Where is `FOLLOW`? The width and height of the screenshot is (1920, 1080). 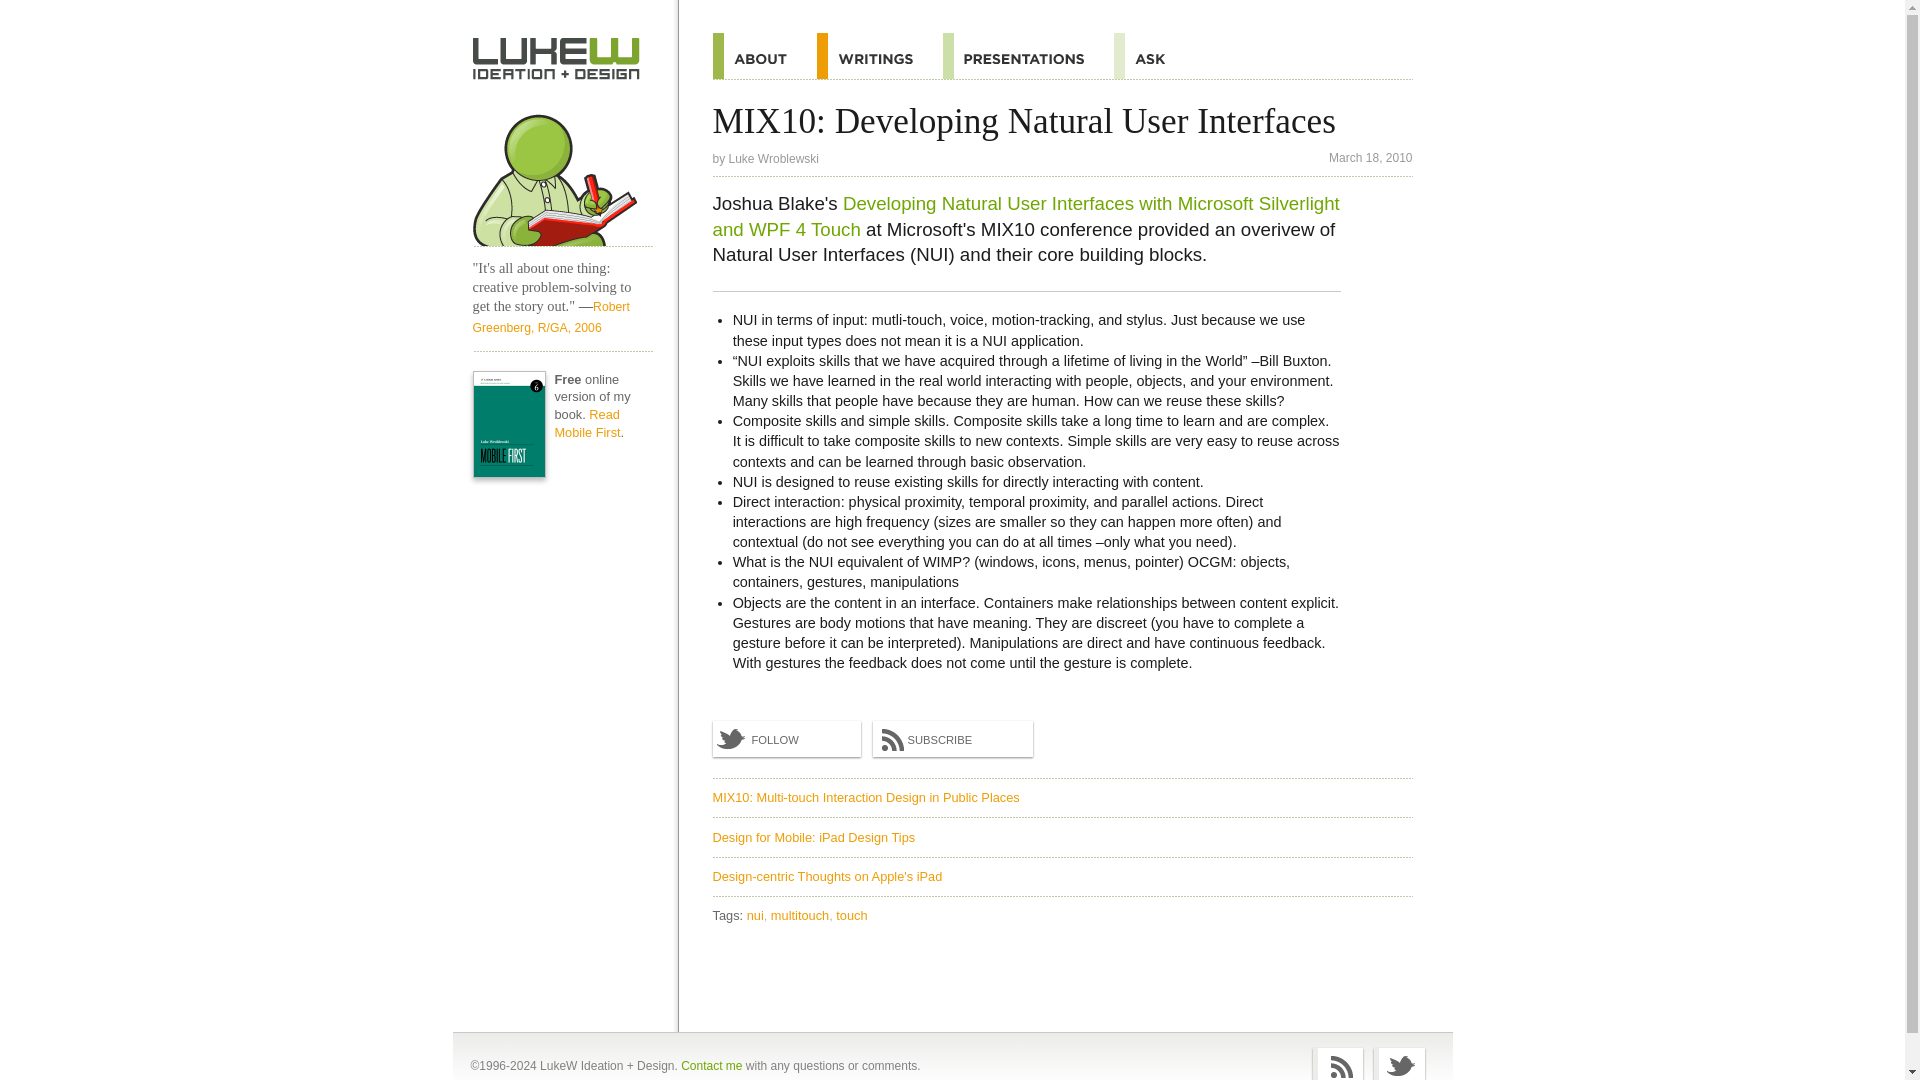
FOLLOW is located at coordinates (786, 739).